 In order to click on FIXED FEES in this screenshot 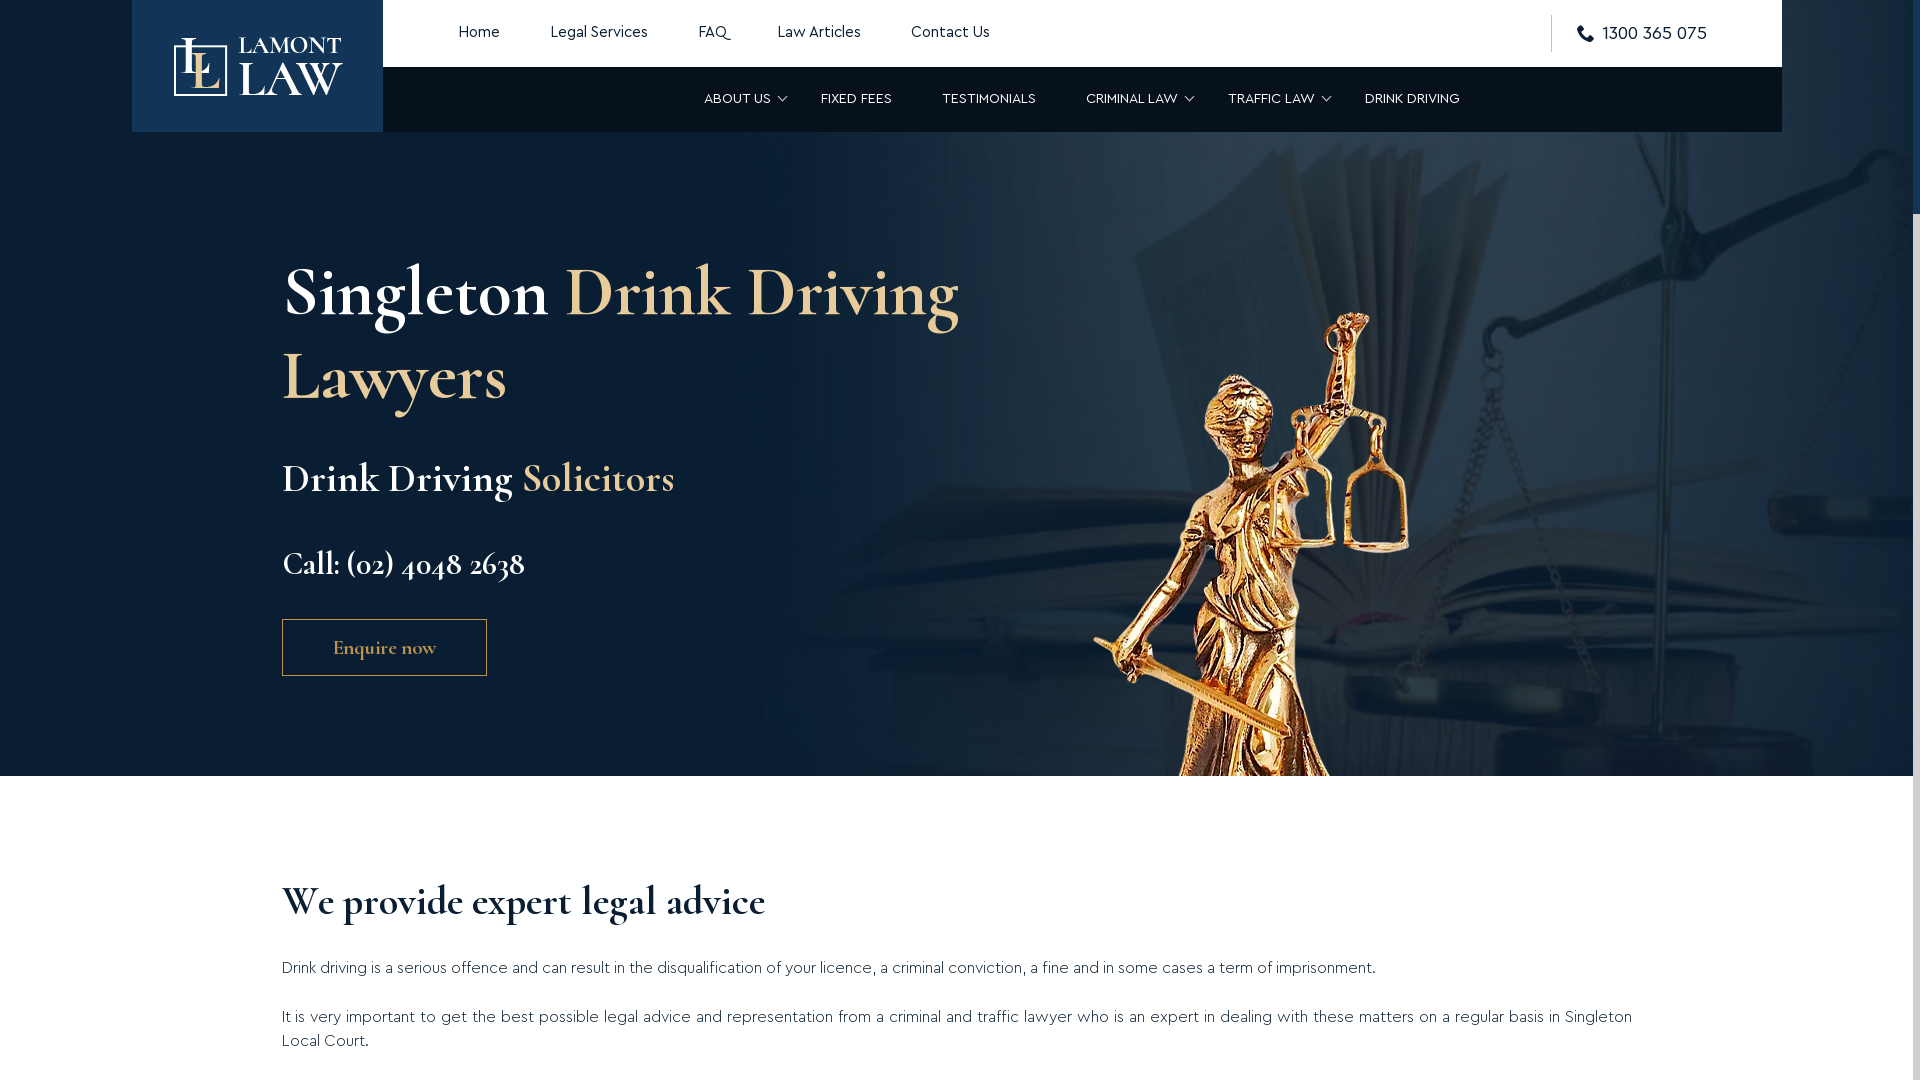, I will do `click(856, 98)`.